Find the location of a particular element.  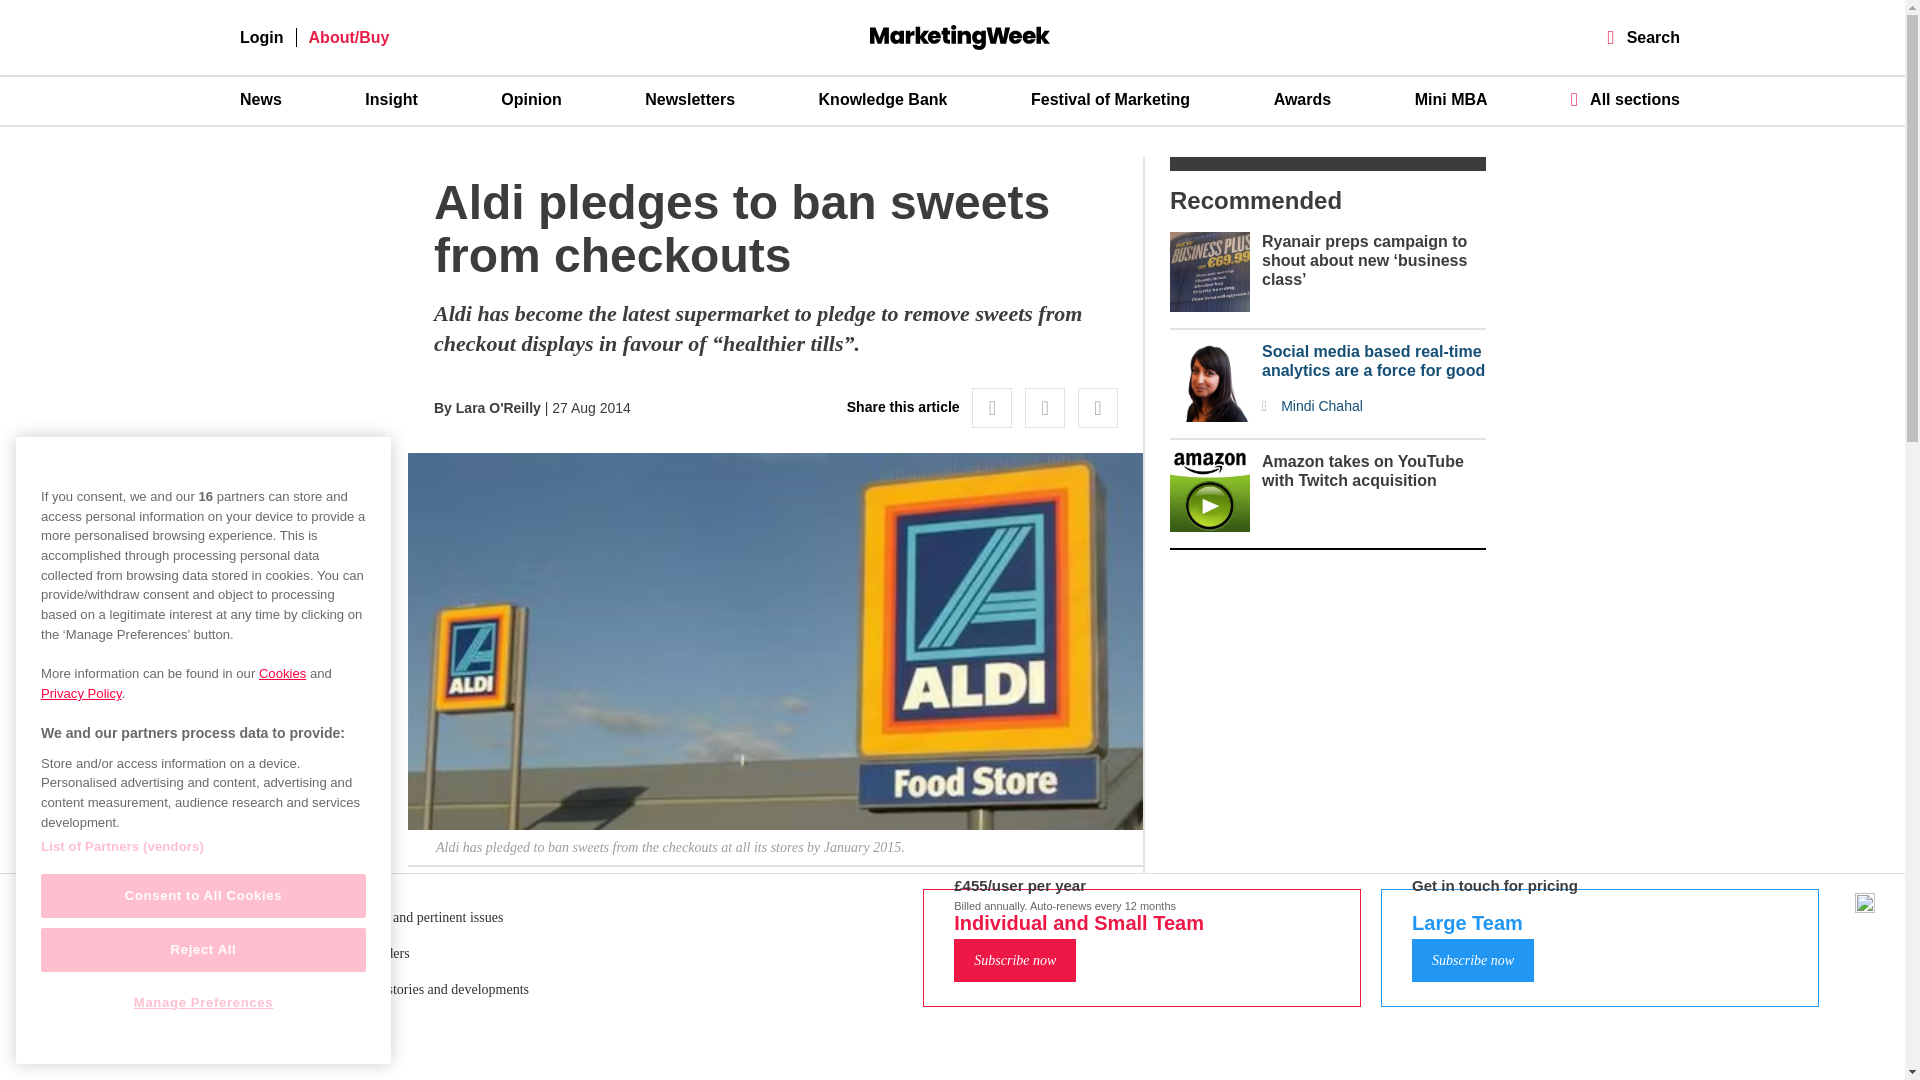

Mini MBA is located at coordinates (1452, 100).